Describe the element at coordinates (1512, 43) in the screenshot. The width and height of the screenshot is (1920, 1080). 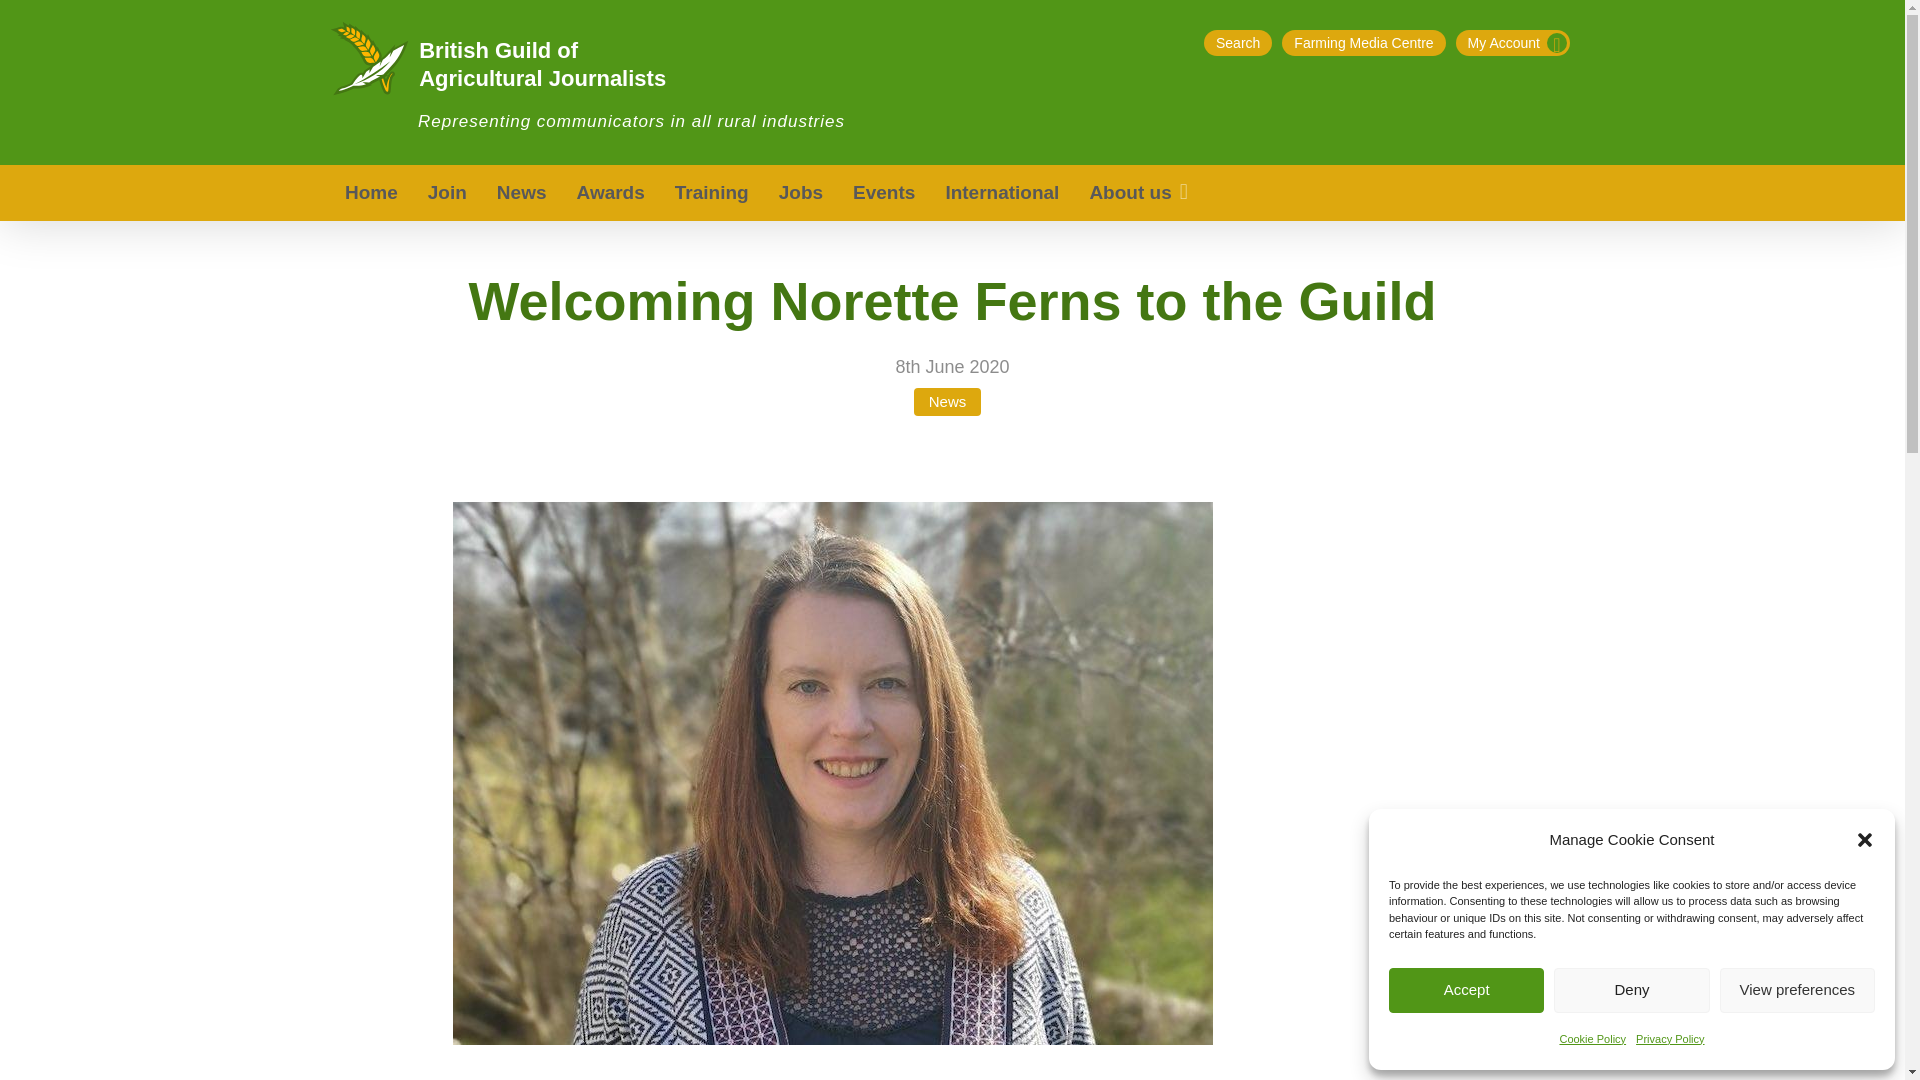
I see `My Account` at that location.